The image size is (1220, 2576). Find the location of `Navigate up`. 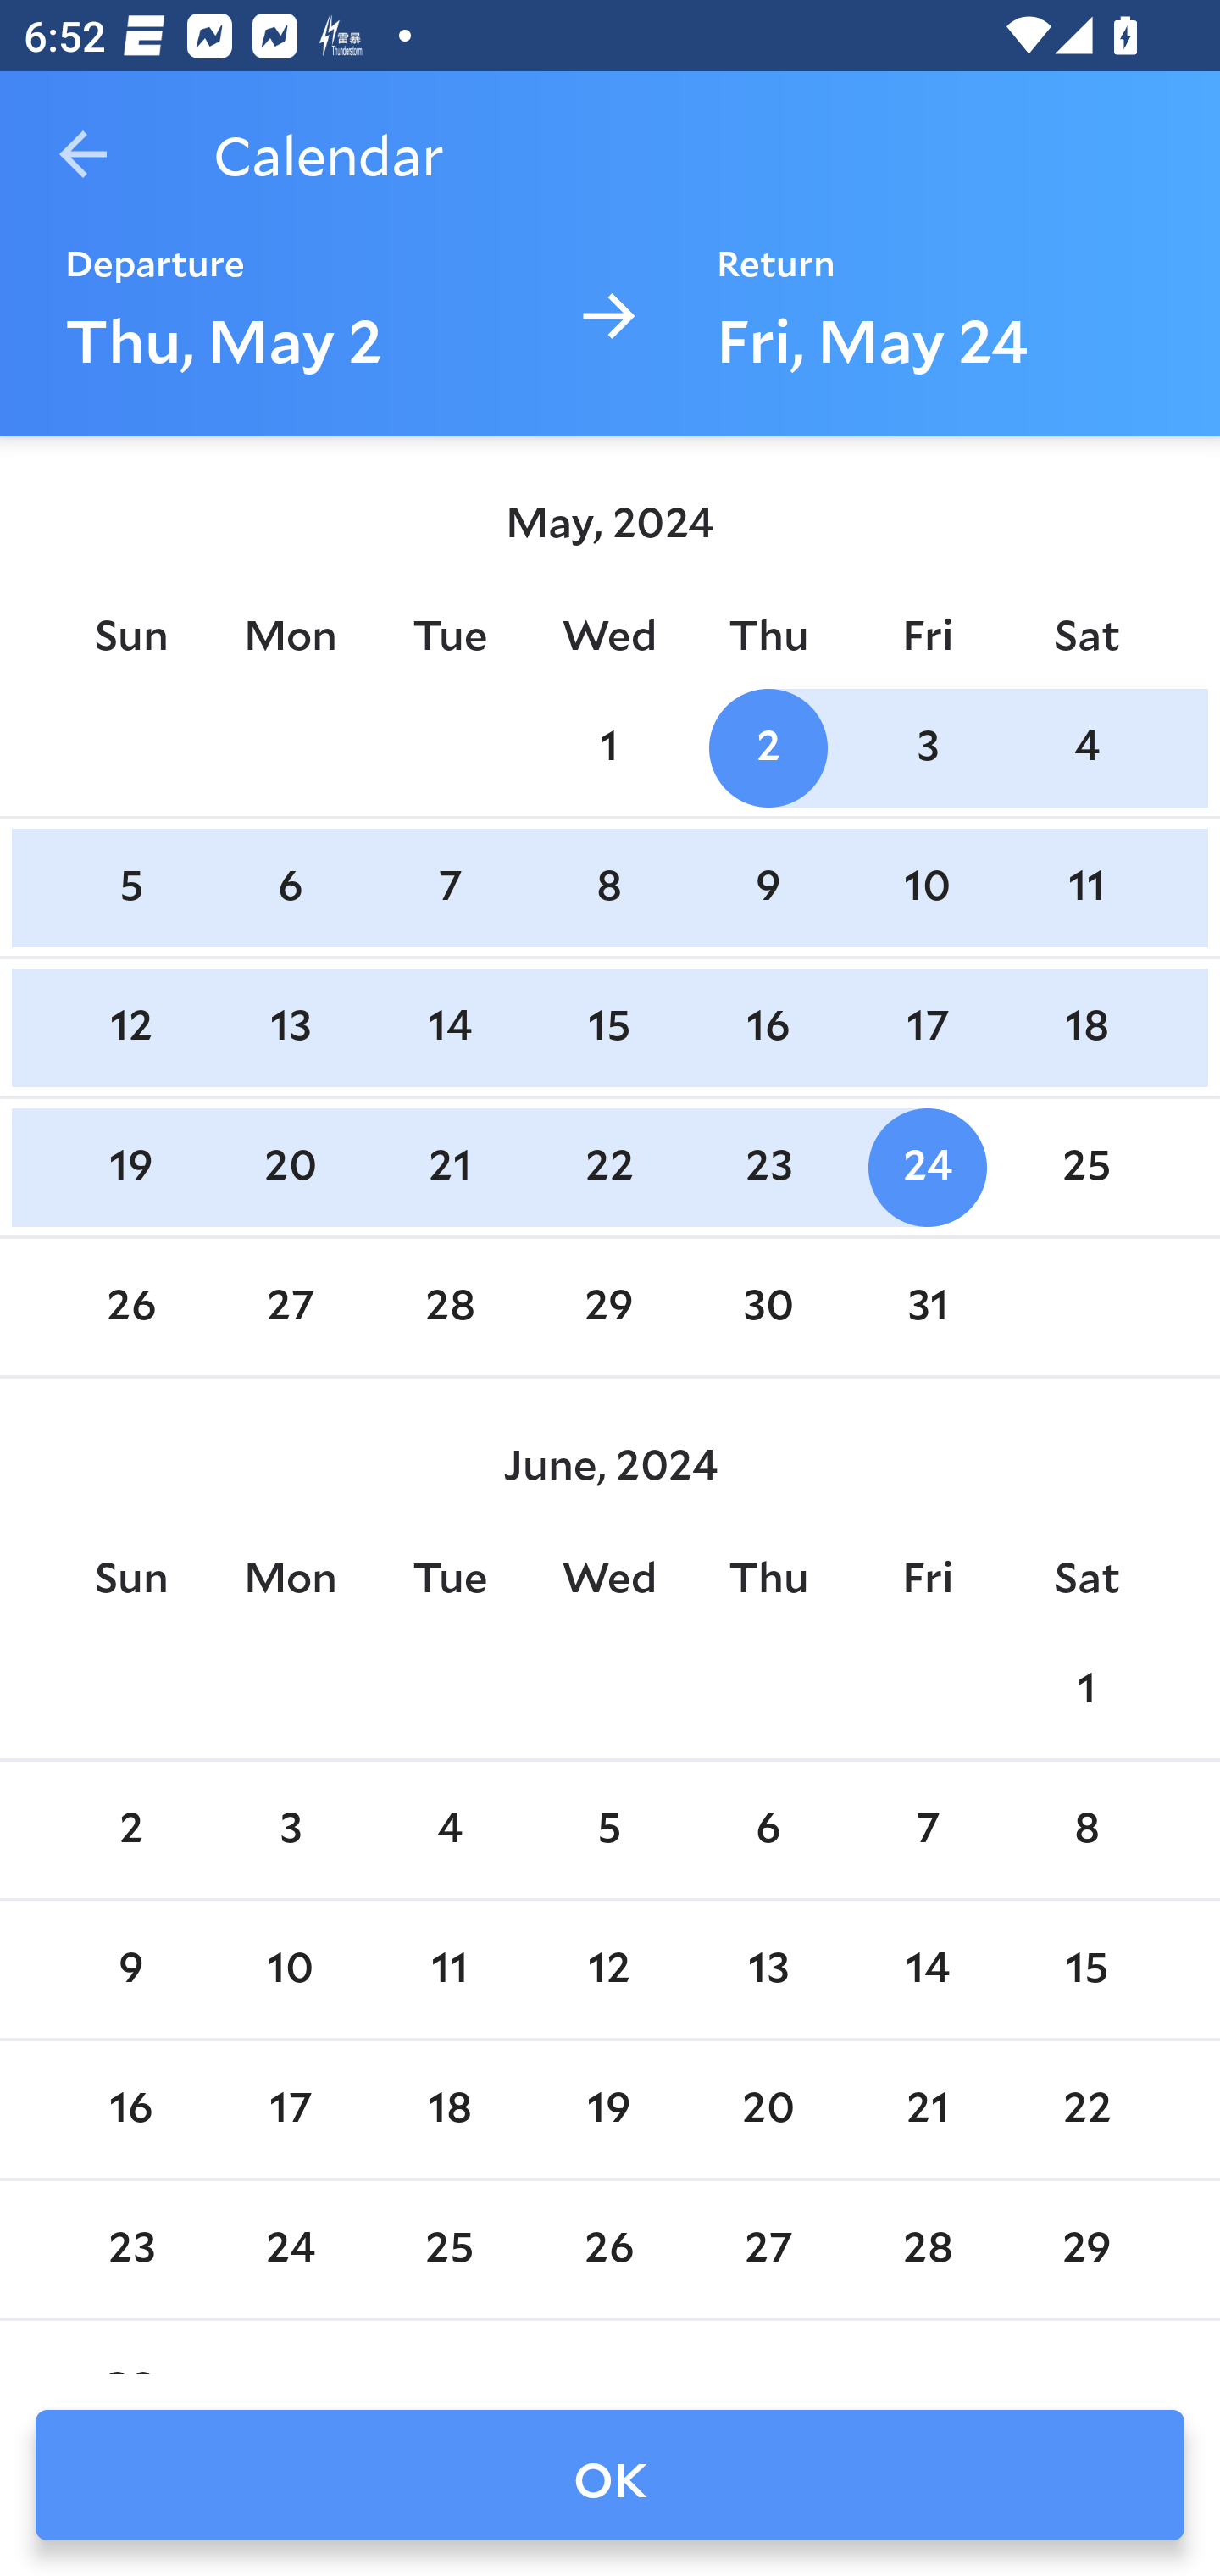

Navigate up is located at coordinates (83, 154).